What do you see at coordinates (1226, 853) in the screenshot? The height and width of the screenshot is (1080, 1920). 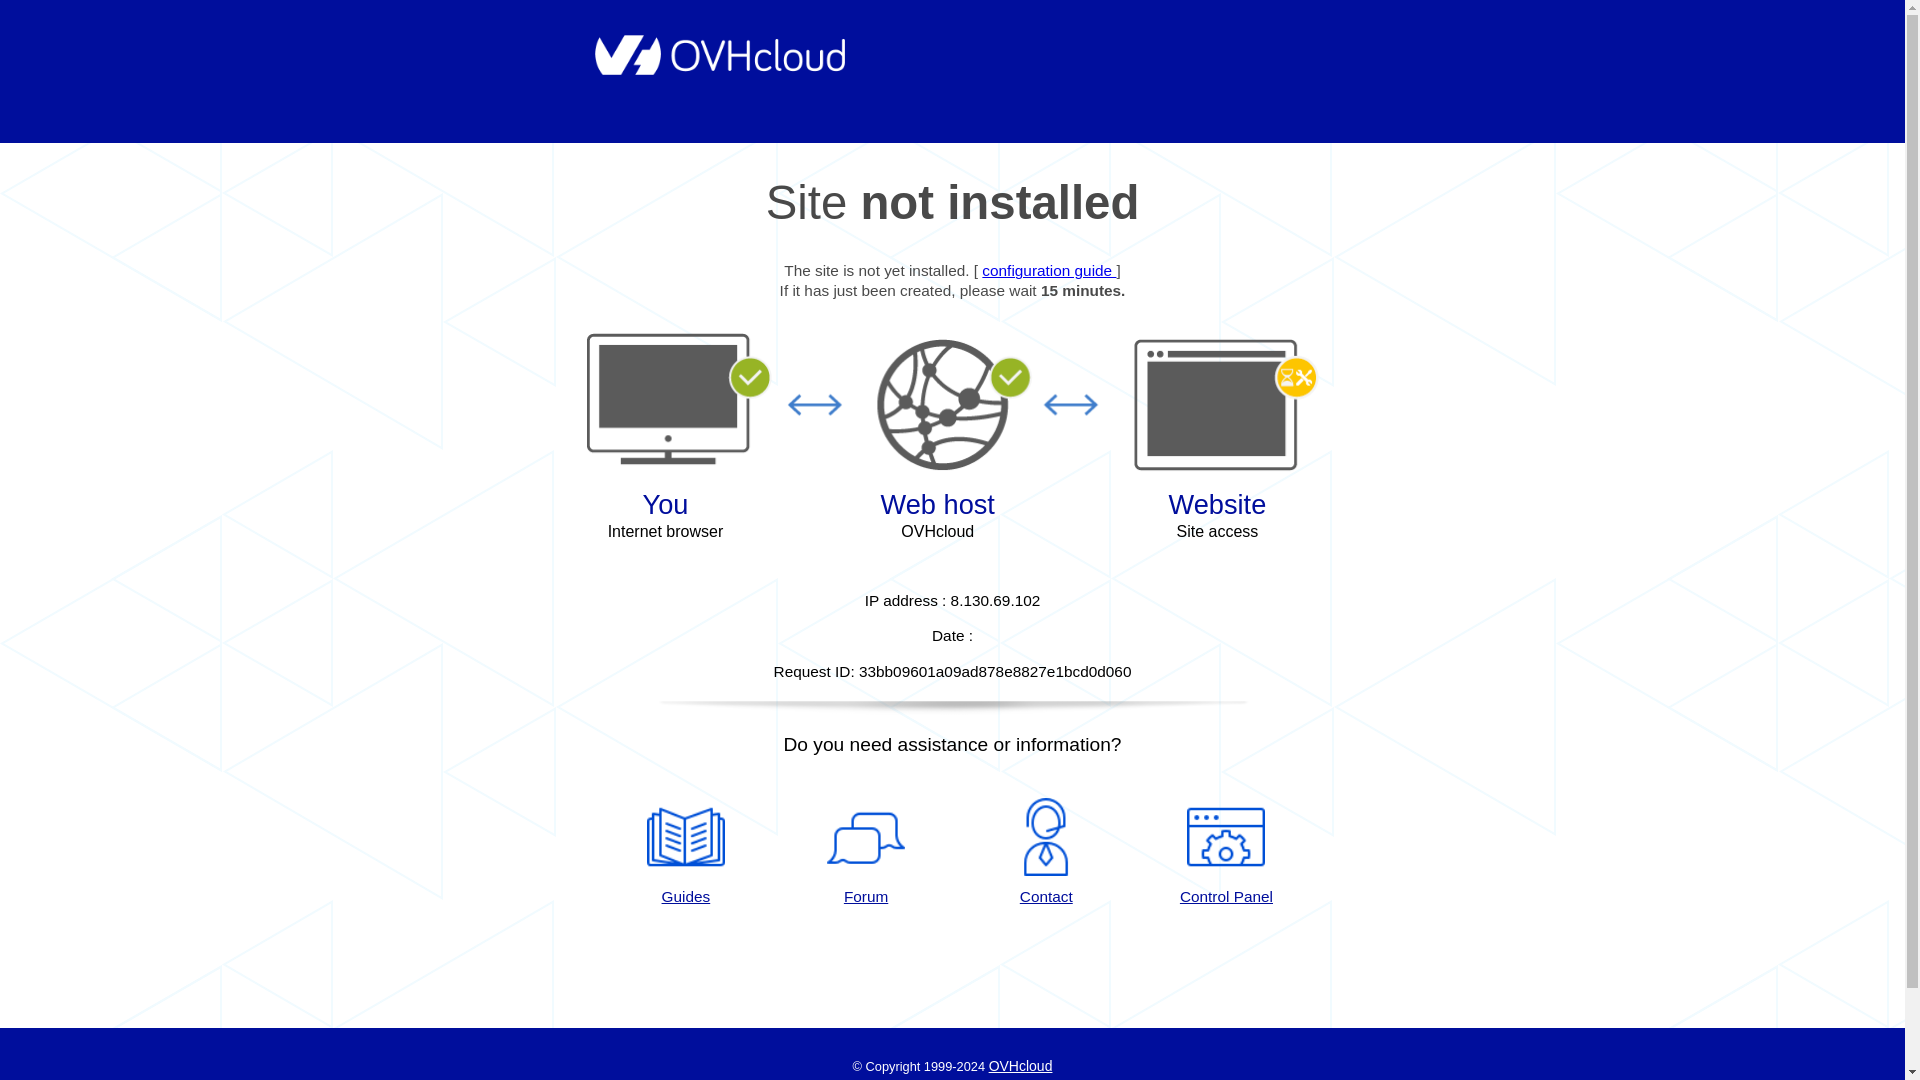 I see `Control Panel` at bounding box center [1226, 853].